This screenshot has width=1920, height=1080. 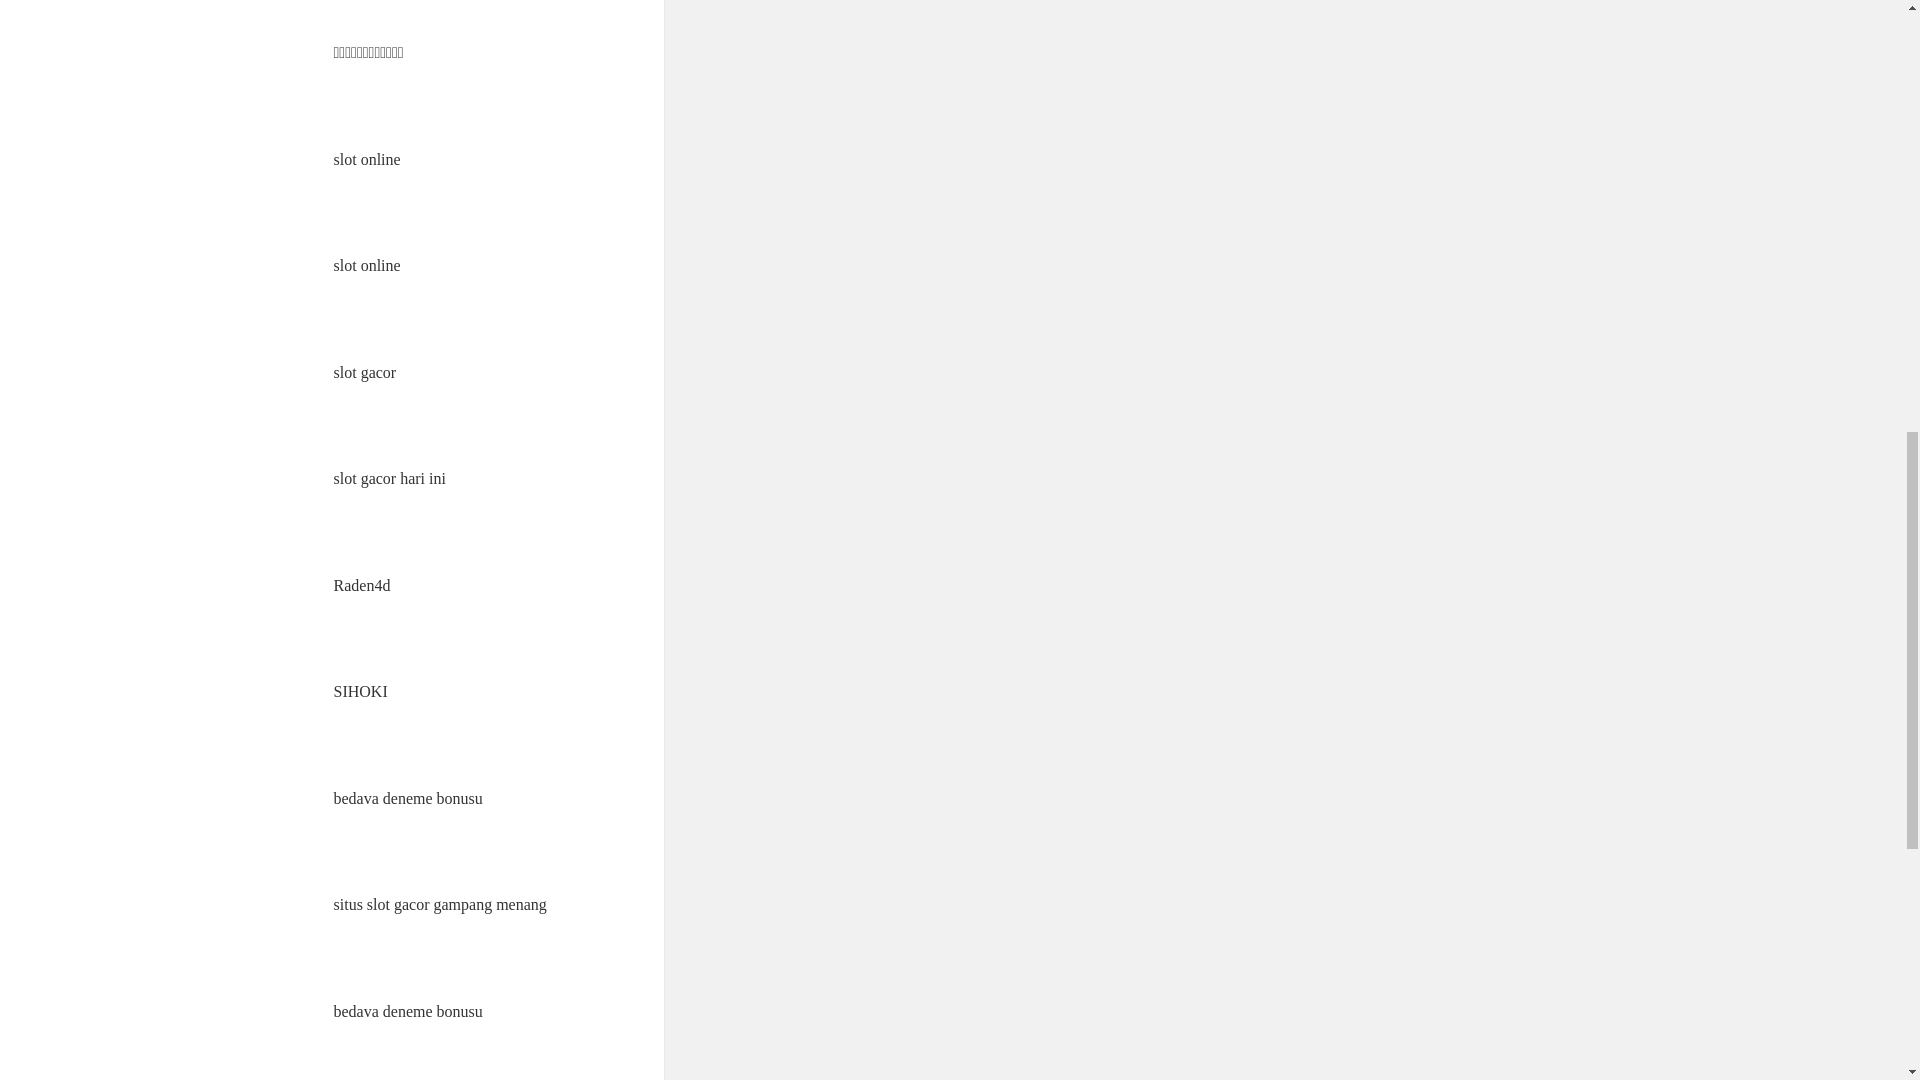 What do you see at coordinates (360, 690) in the screenshot?
I see `SIHOKI` at bounding box center [360, 690].